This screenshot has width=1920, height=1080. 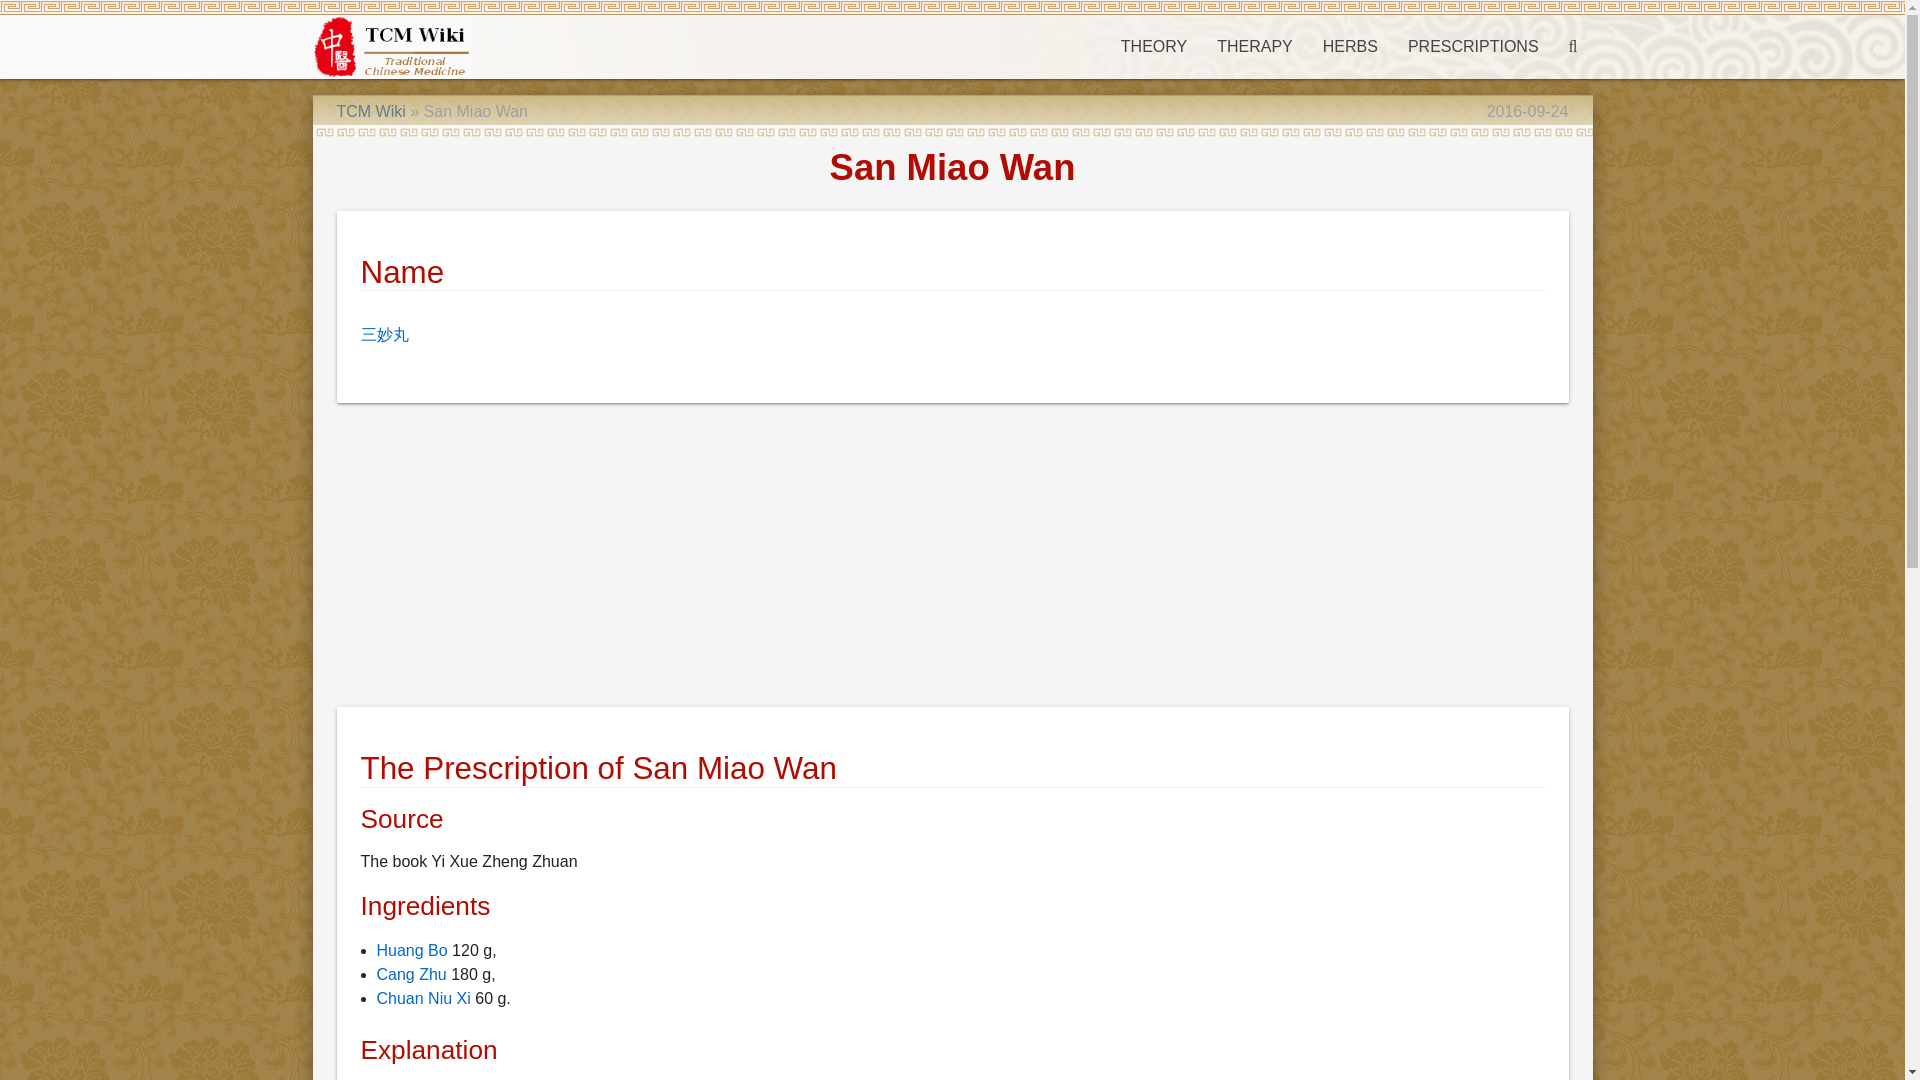 What do you see at coordinates (1153, 46) in the screenshot?
I see `THEORY` at bounding box center [1153, 46].